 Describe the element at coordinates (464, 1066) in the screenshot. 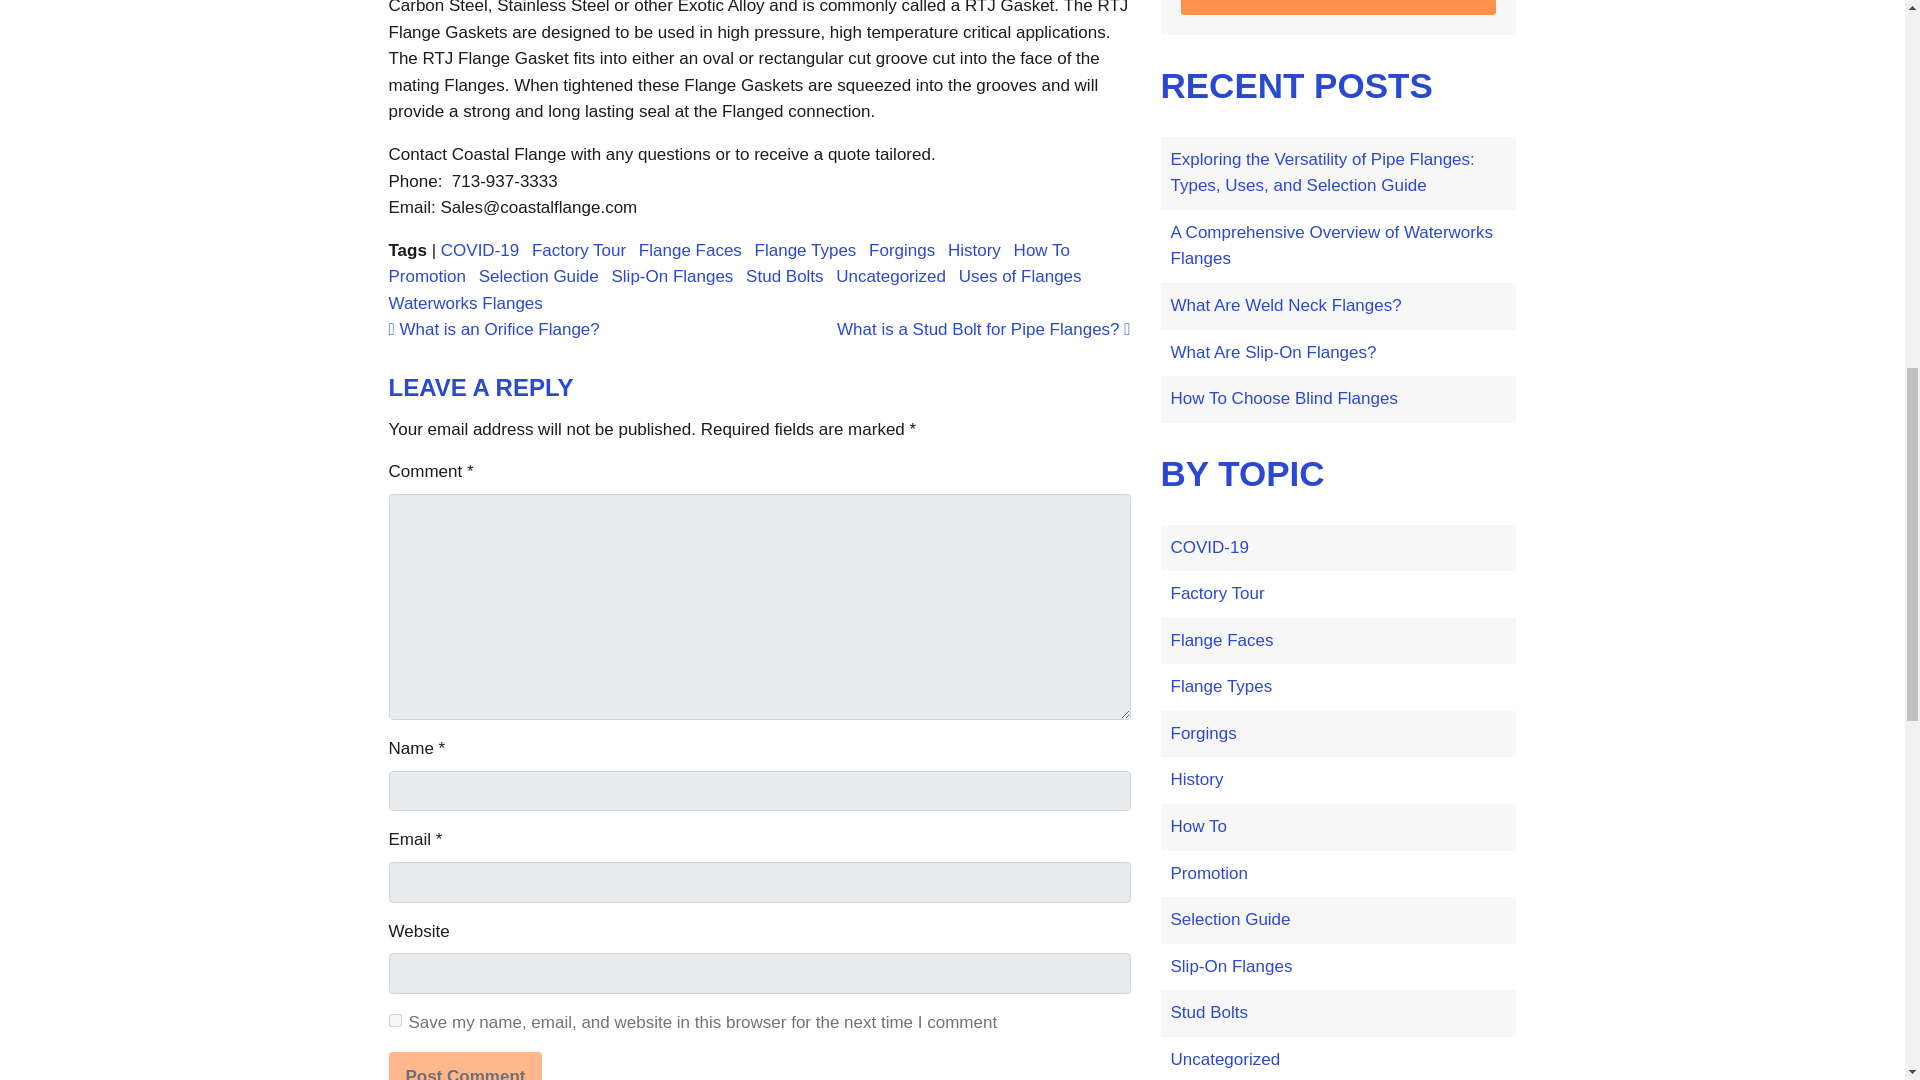

I see `Post Comment` at that location.